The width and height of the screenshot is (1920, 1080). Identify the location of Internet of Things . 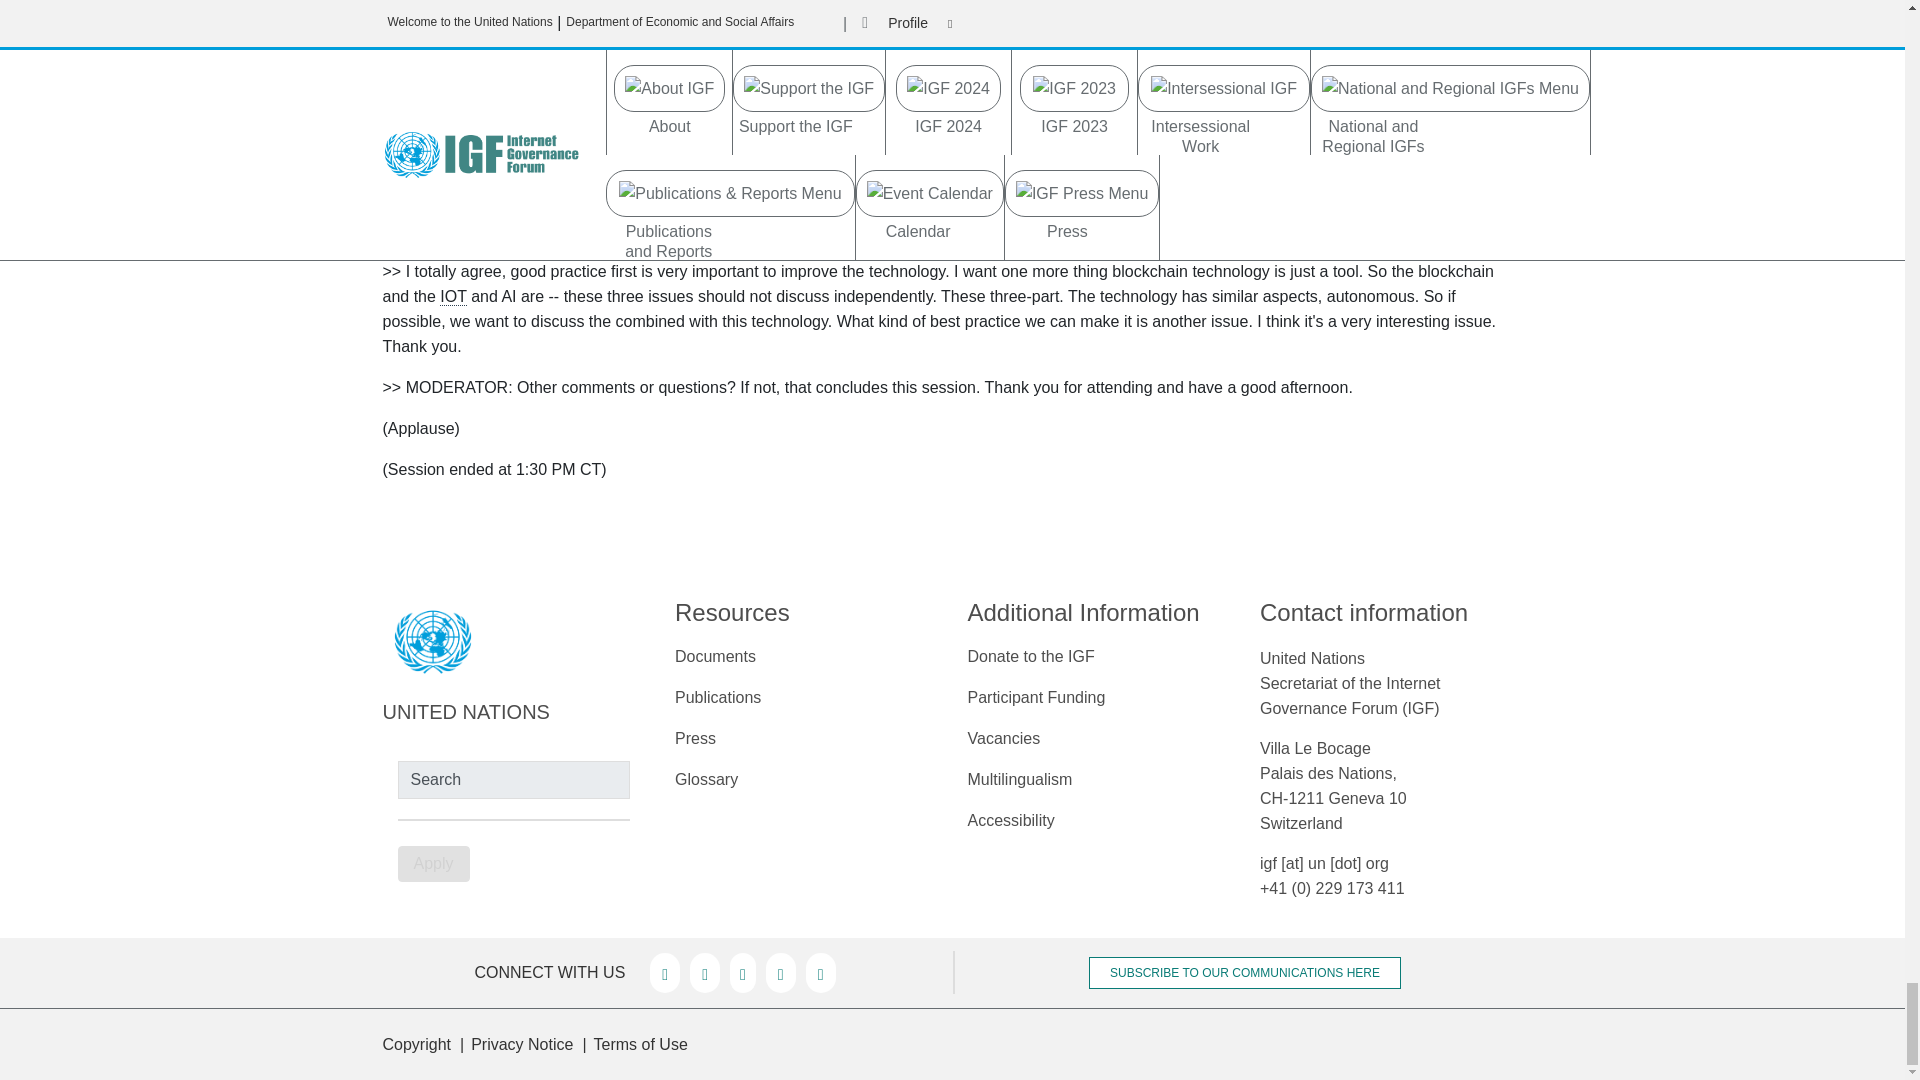
(452, 296).